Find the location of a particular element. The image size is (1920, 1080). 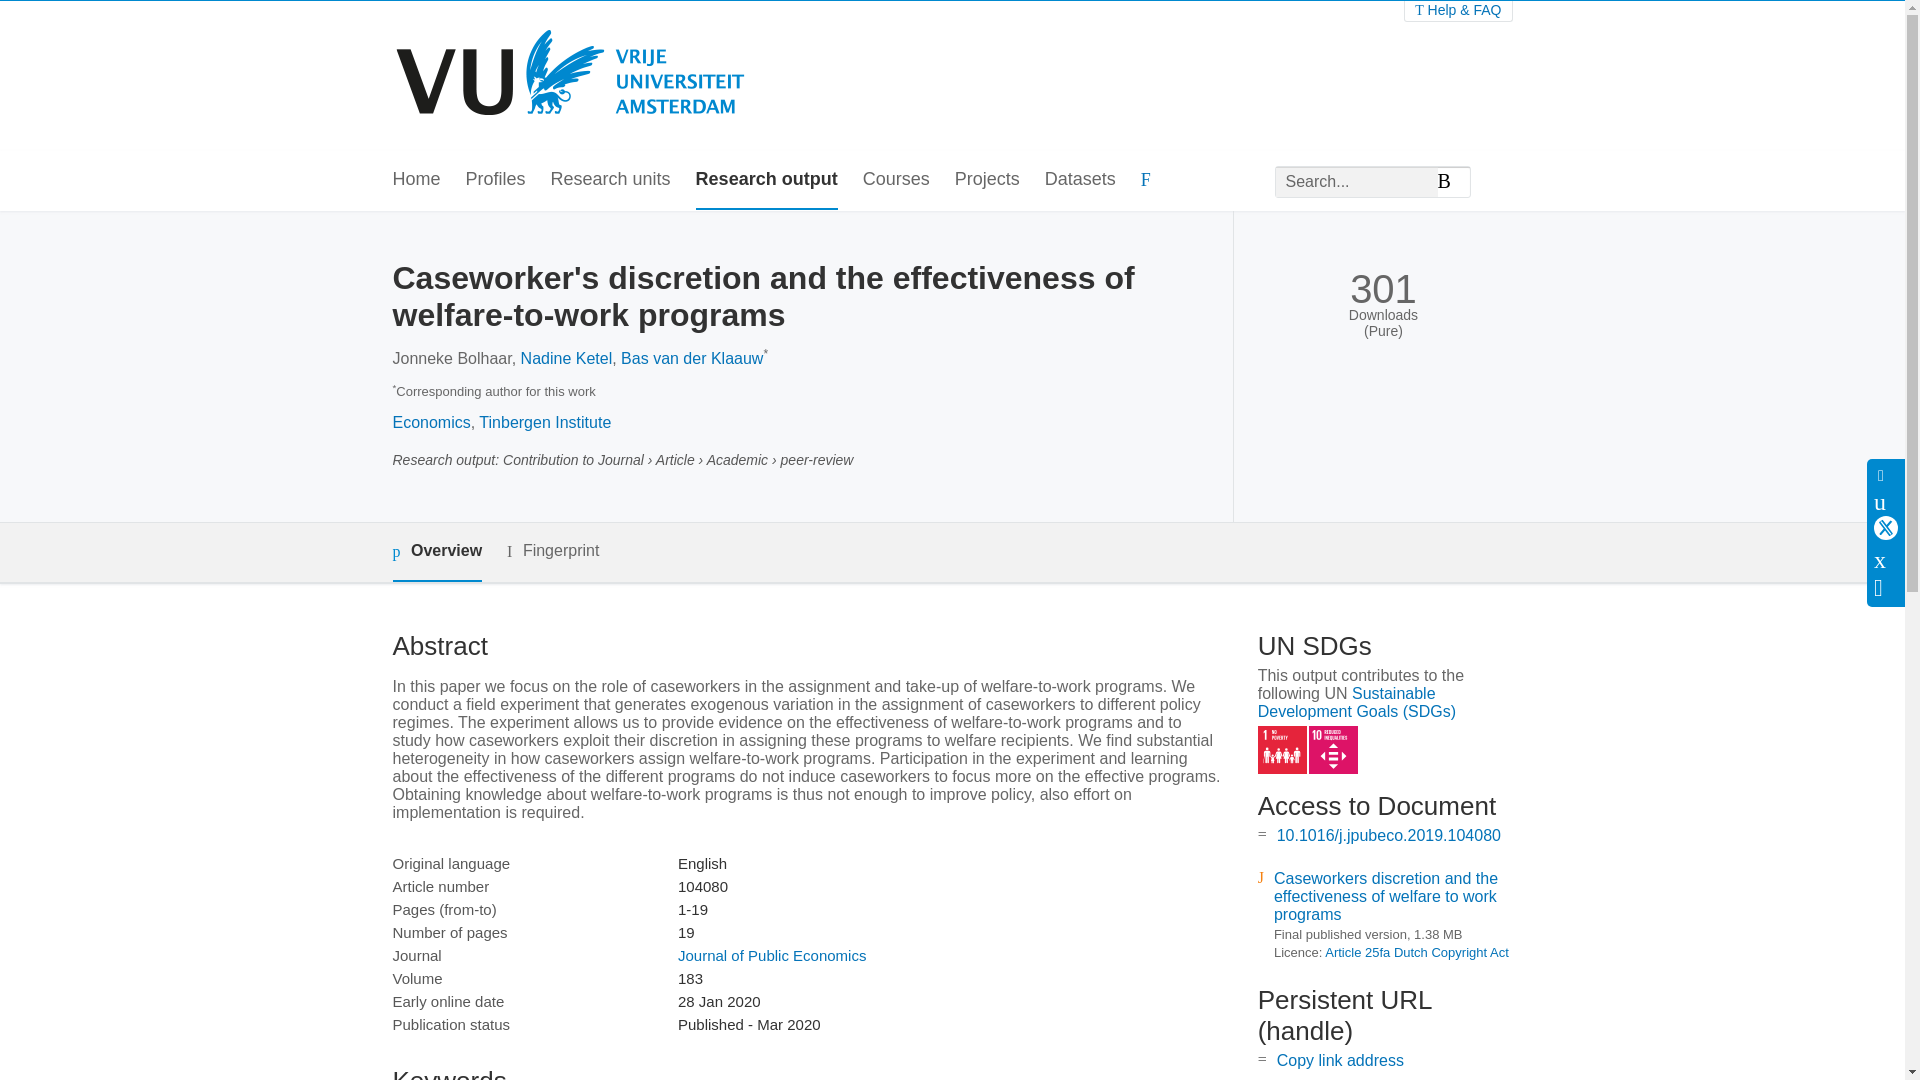

Bas van der Klaauw is located at coordinates (691, 358).